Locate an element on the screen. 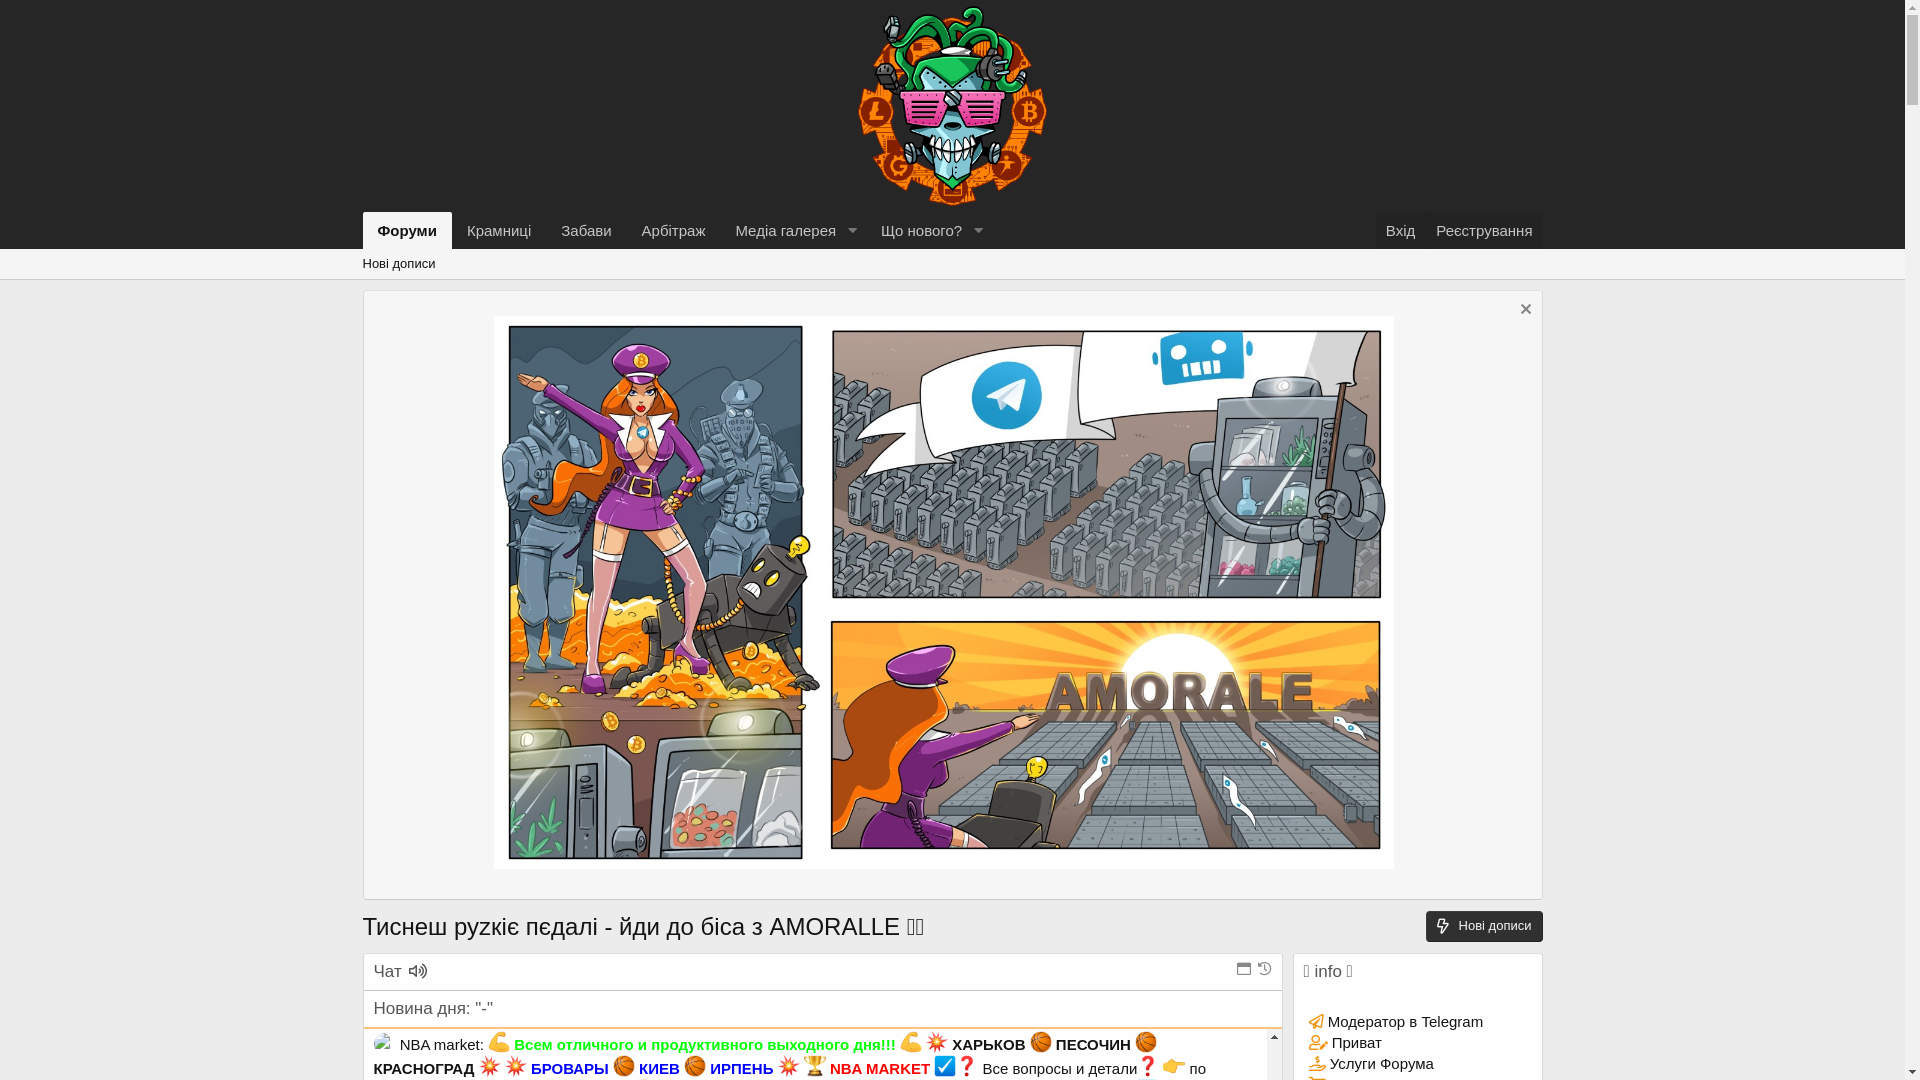  Collision    :boom: is located at coordinates (789, 1066).